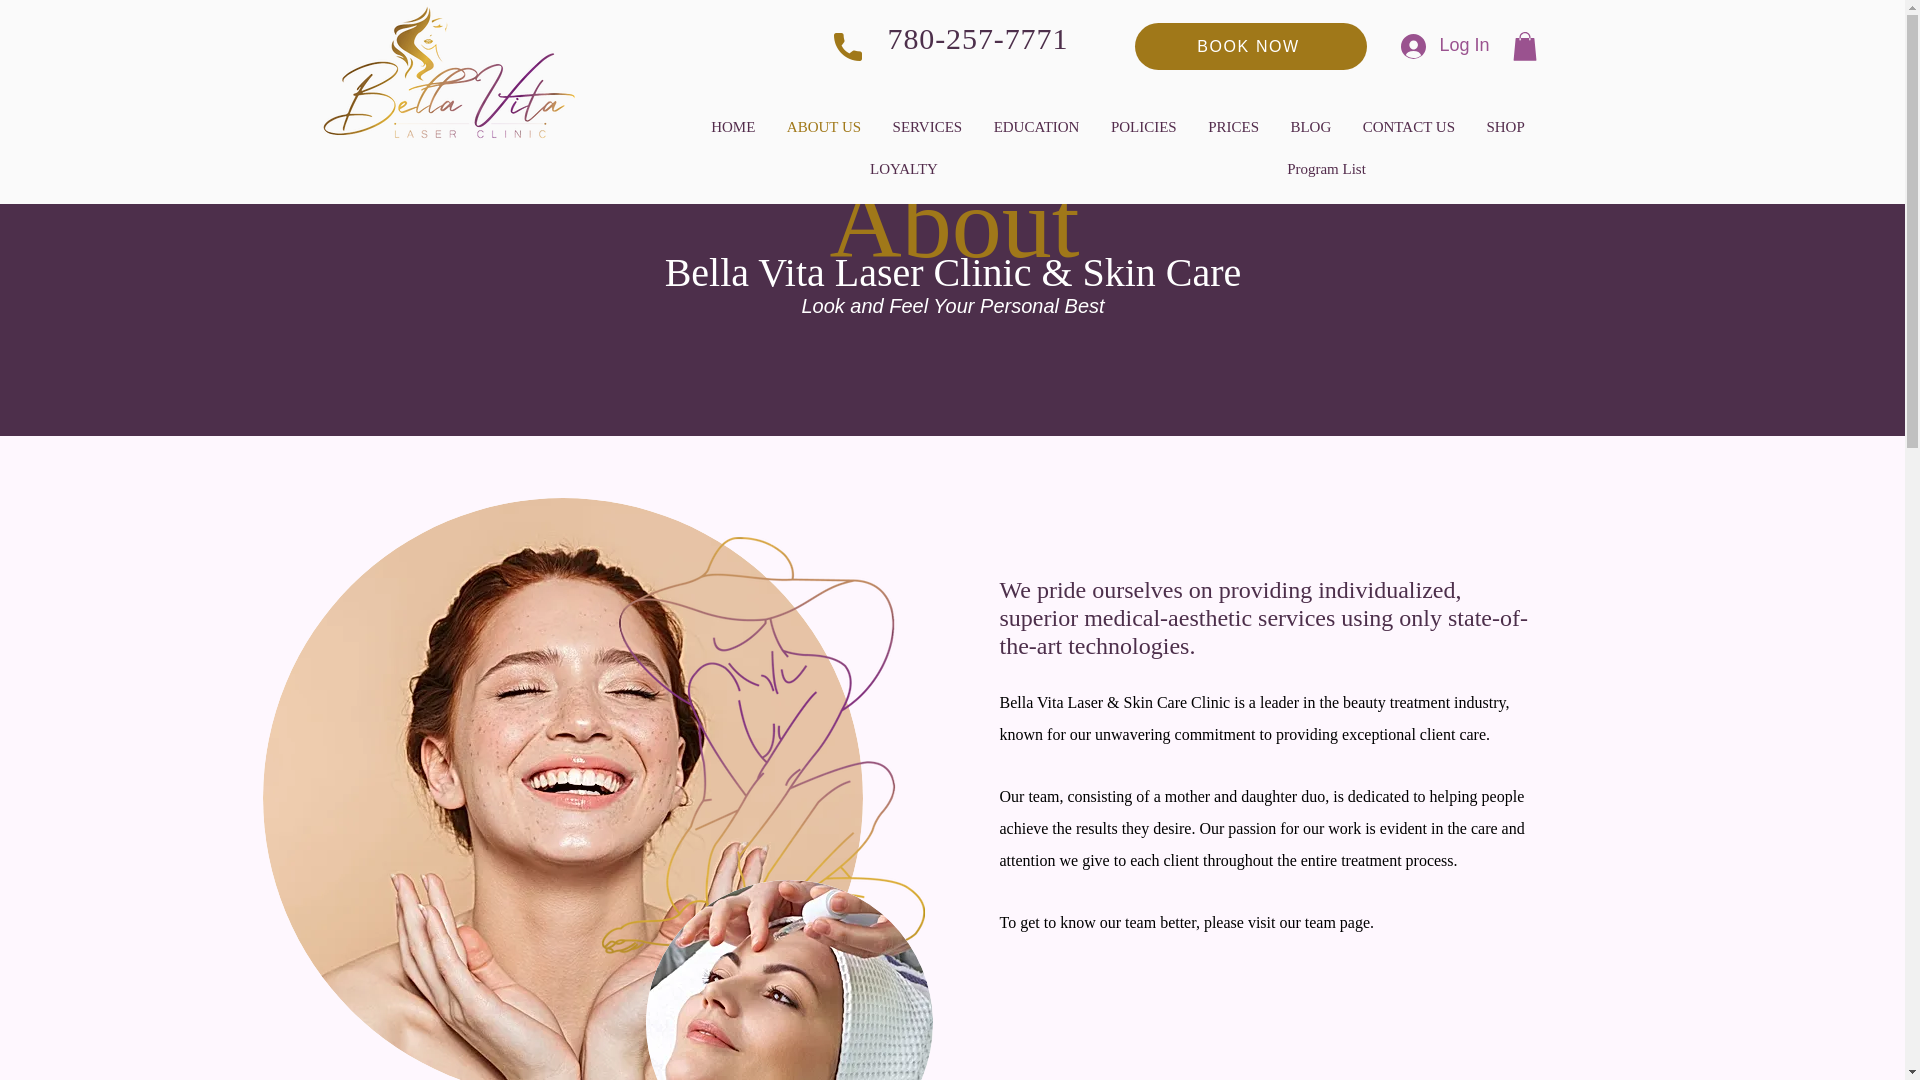  What do you see at coordinates (1232, 126) in the screenshot?
I see `PRICES` at bounding box center [1232, 126].